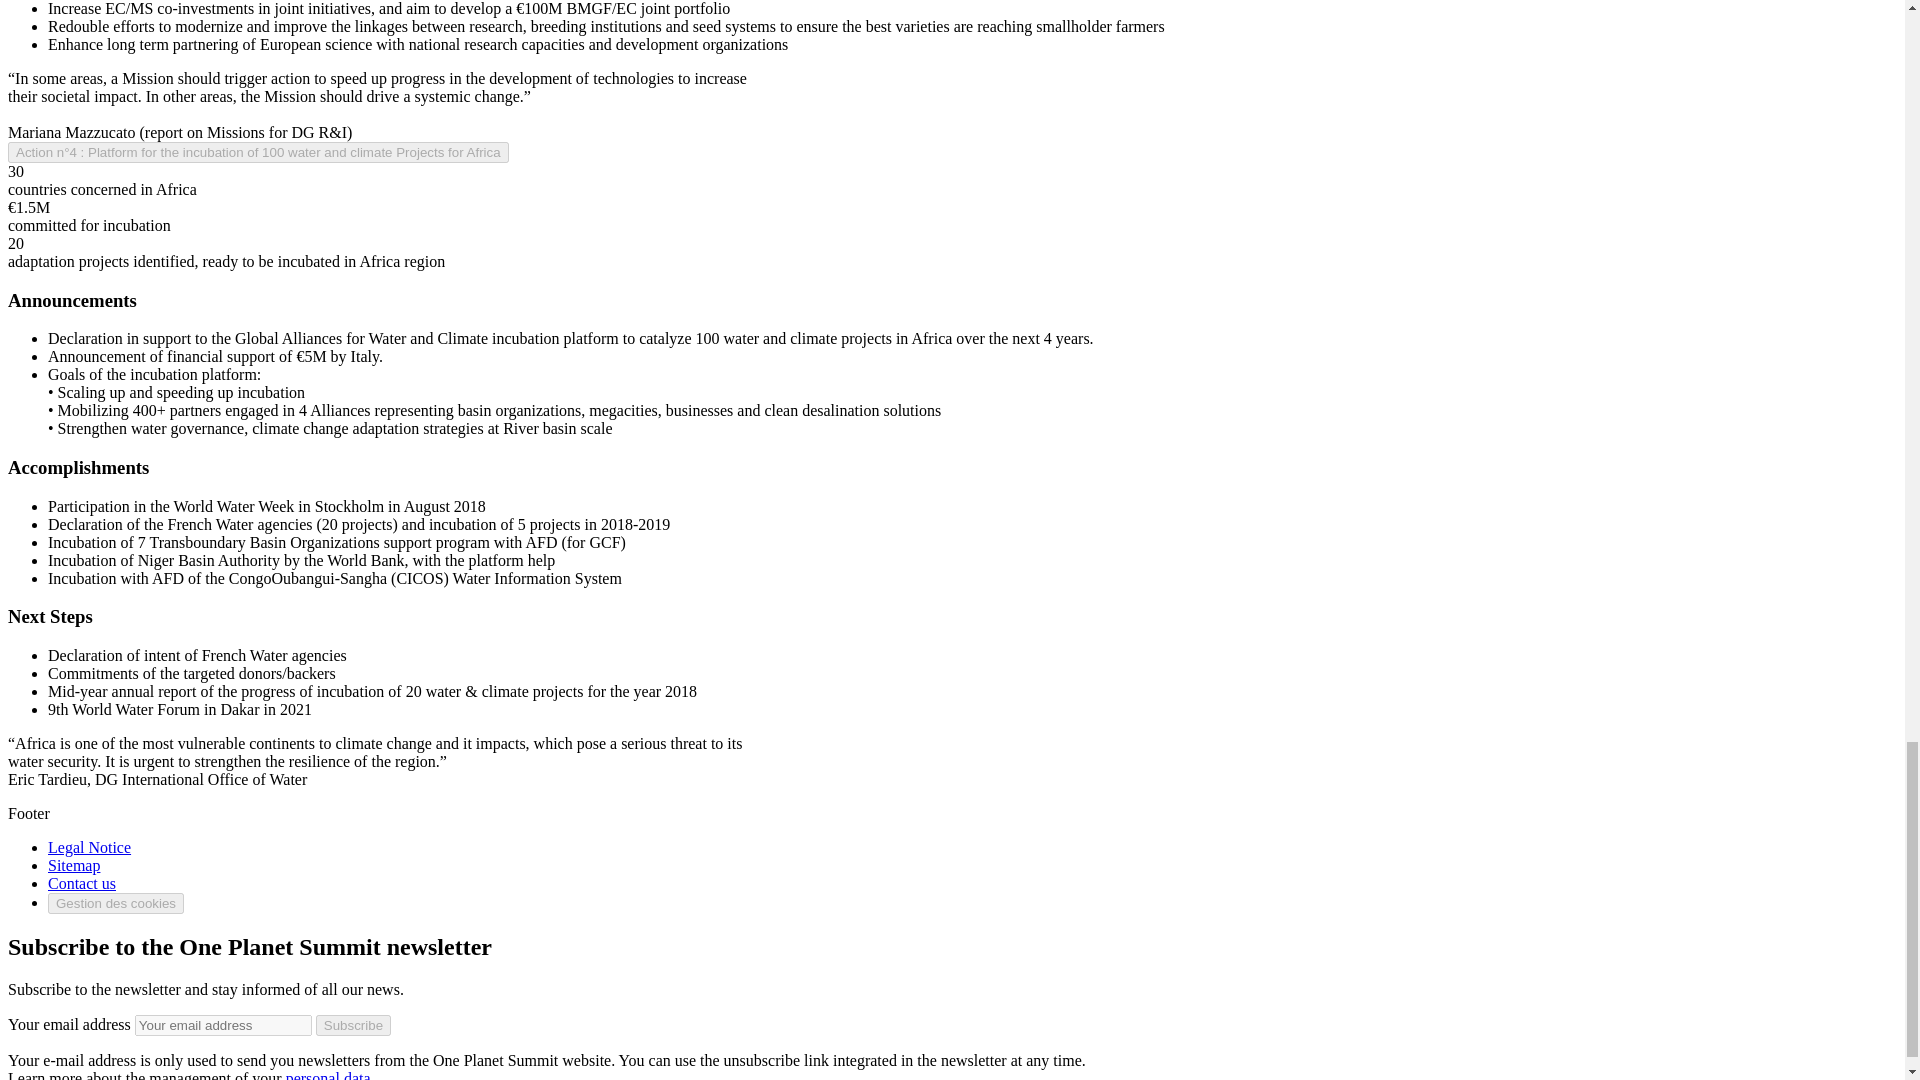 This screenshot has width=1920, height=1080. I want to click on Subscribe, so click(354, 1025).